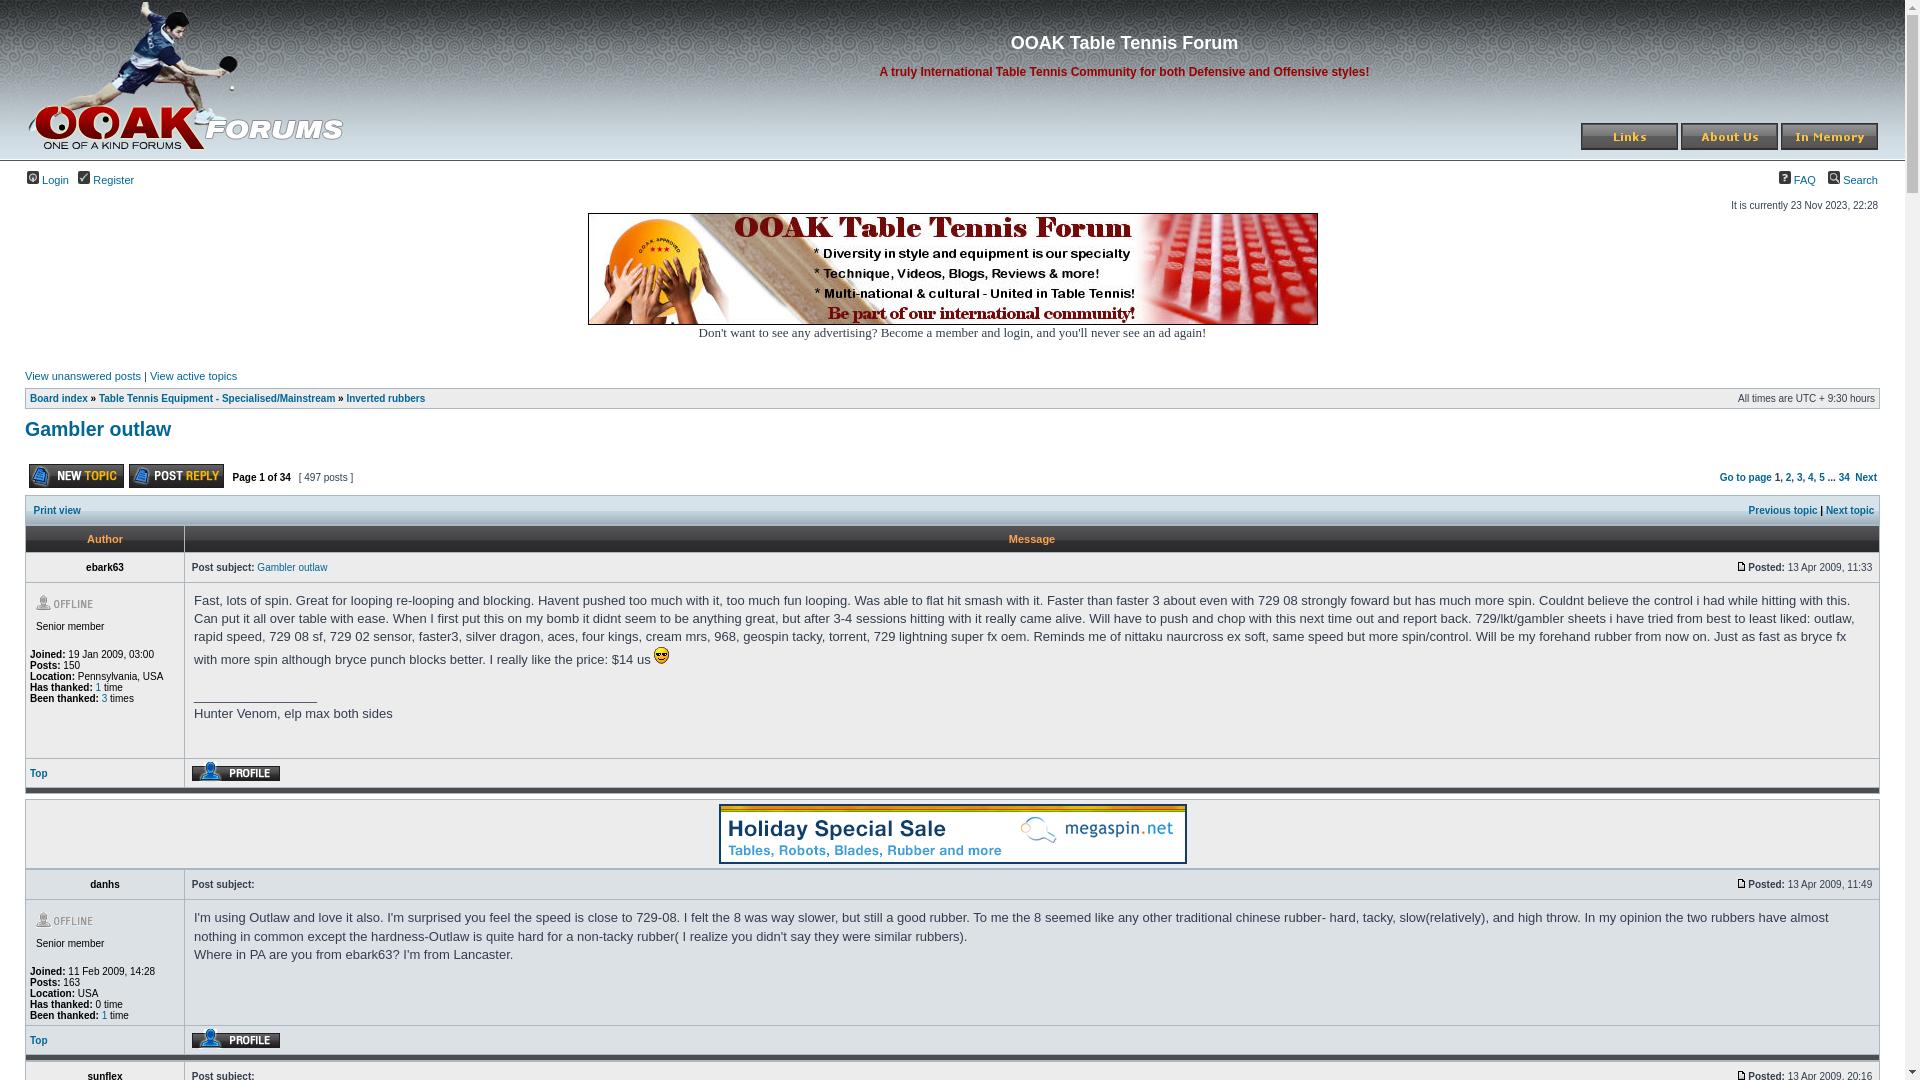 The image size is (1920, 1080). Describe the element at coordinates (292, 568) in the screenshot. I see `Gambler outlaw` at that location.